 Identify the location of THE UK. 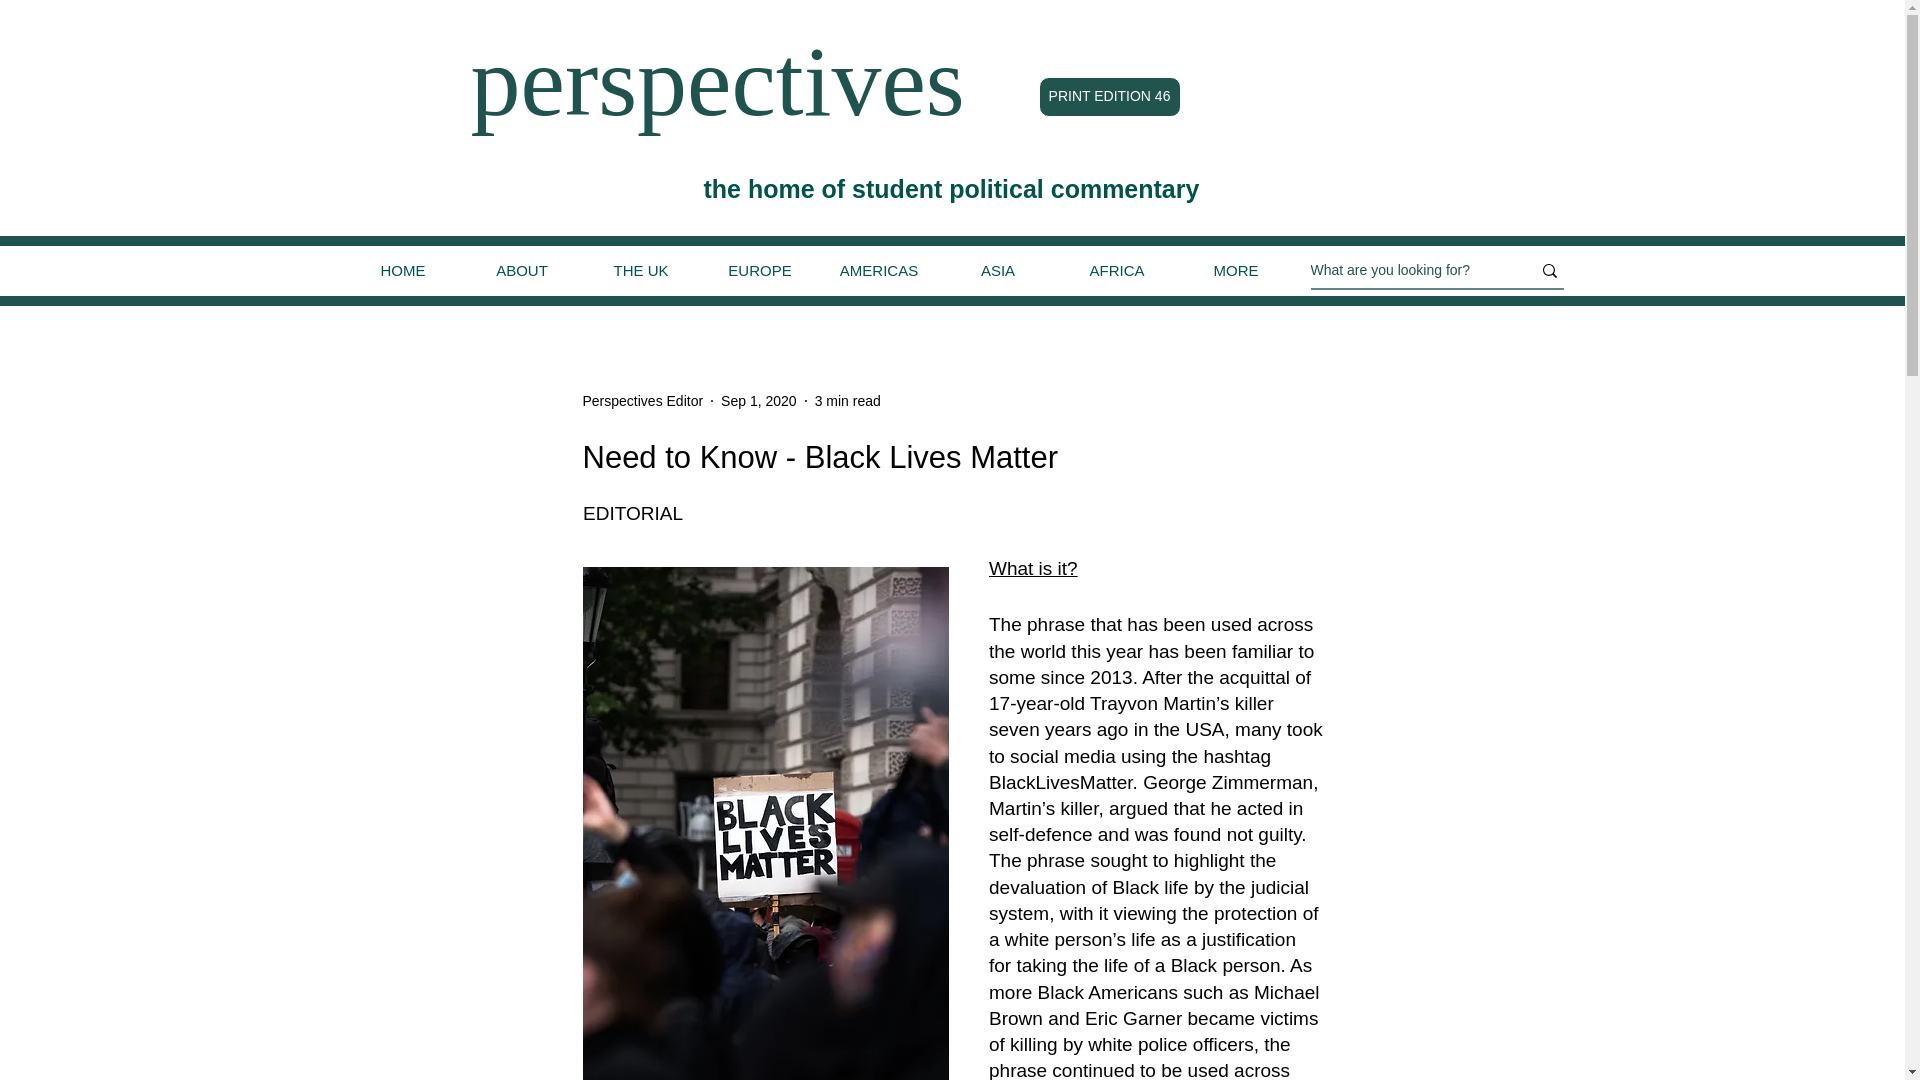
(640, 270).